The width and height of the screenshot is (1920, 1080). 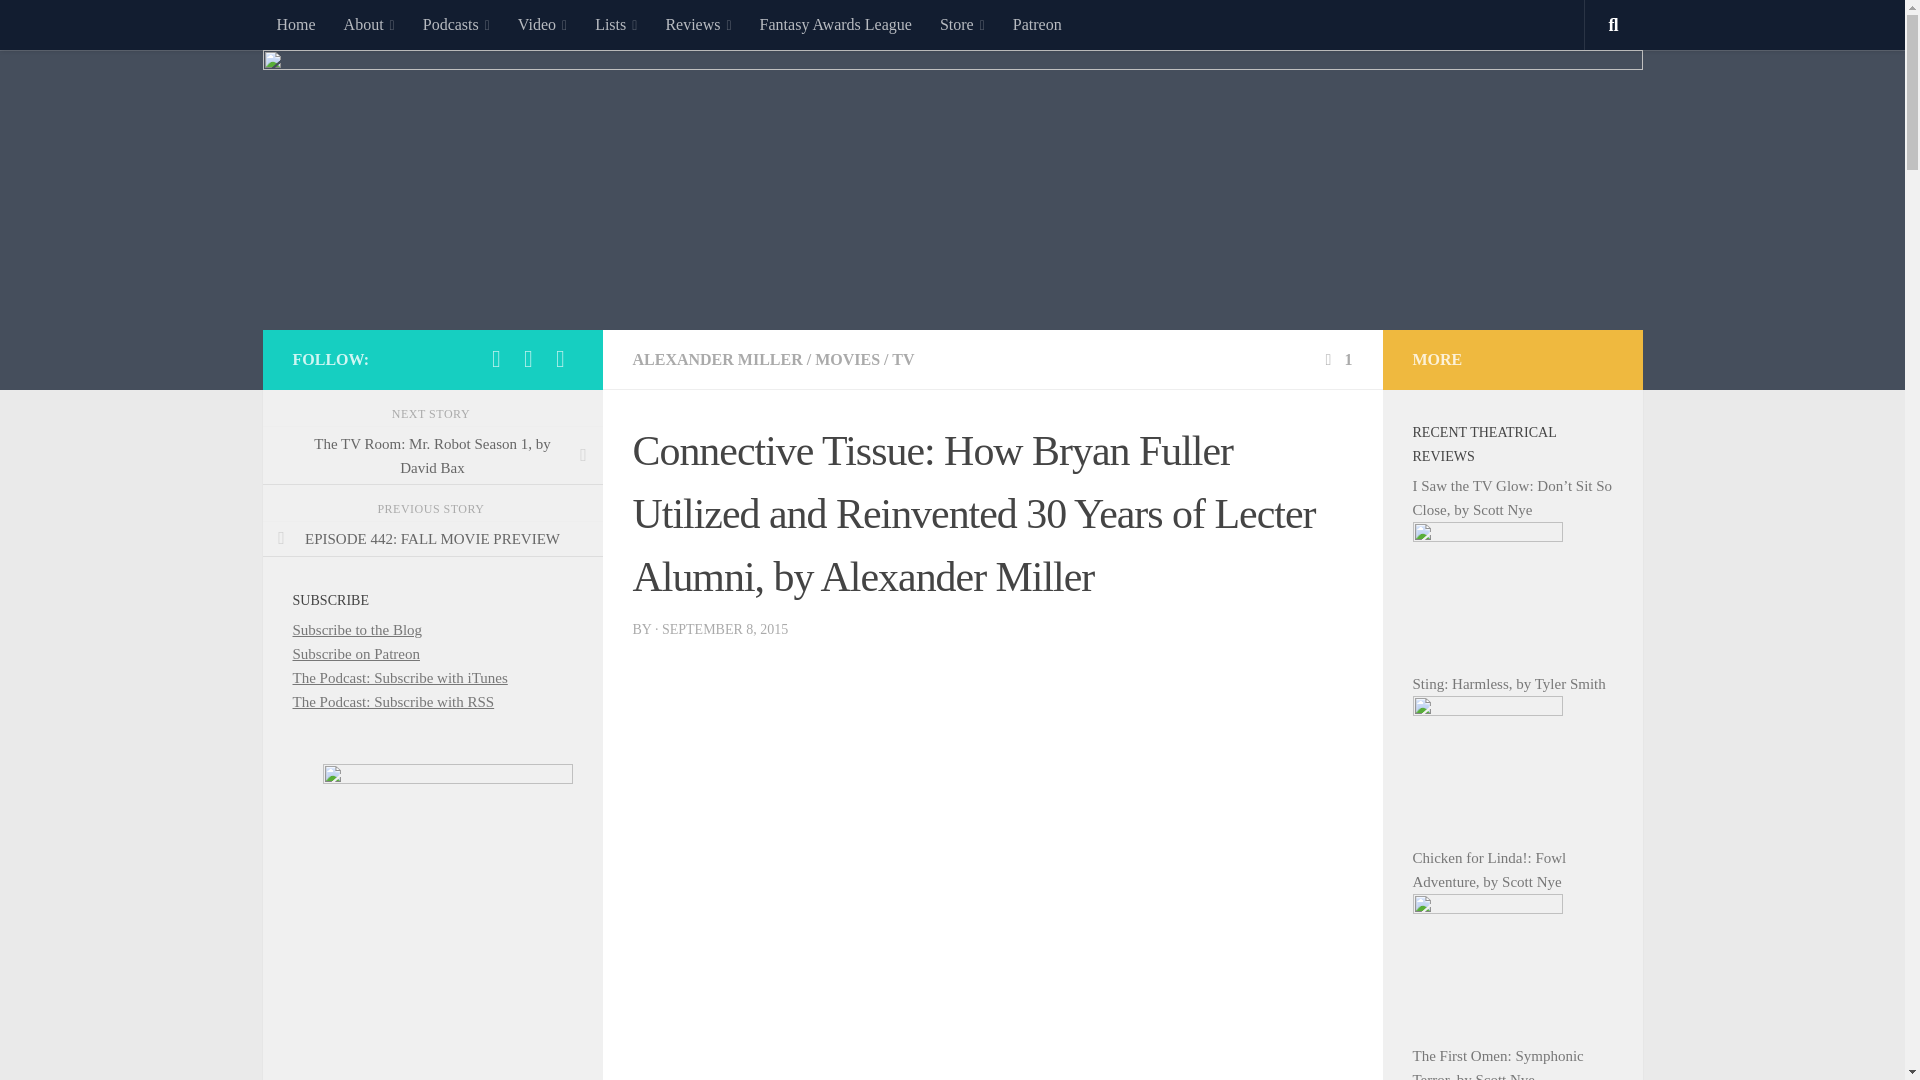 What do you see at coordinates (962, 24) in the screenshot?
I see `Store` at bounding box center [962, 24].